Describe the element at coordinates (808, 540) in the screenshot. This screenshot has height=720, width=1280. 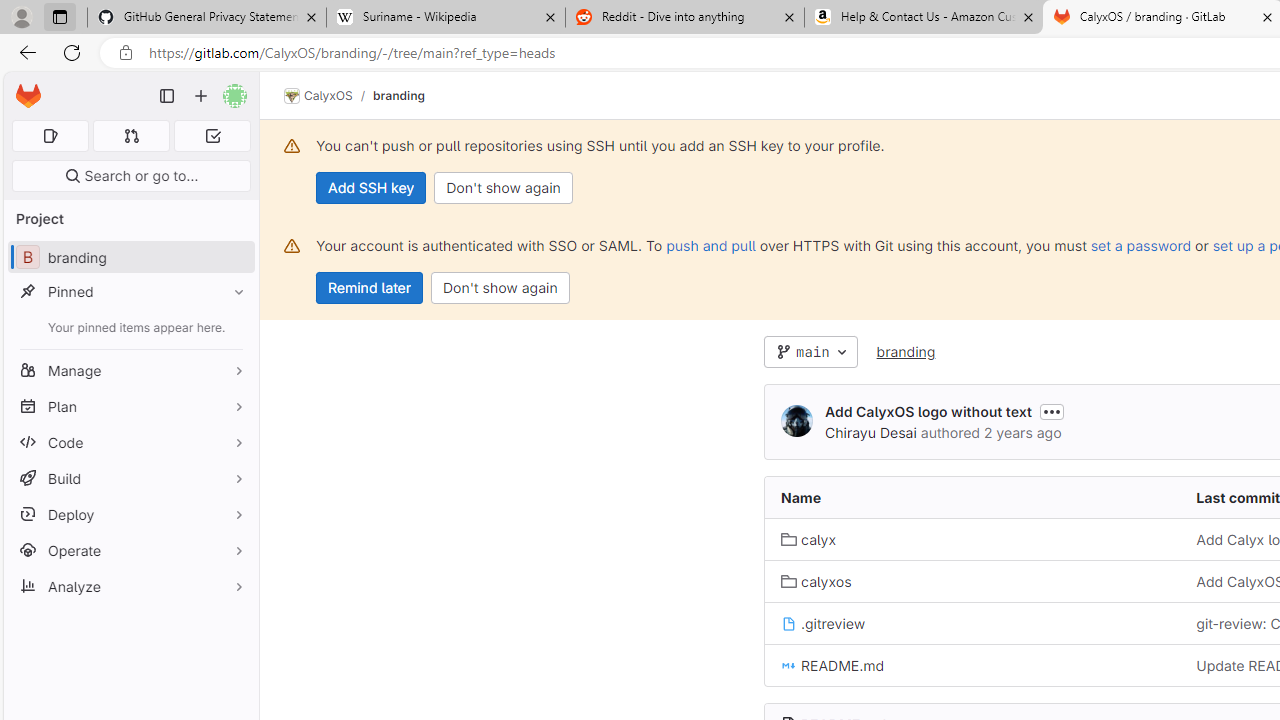
I see `calyx` at that location.